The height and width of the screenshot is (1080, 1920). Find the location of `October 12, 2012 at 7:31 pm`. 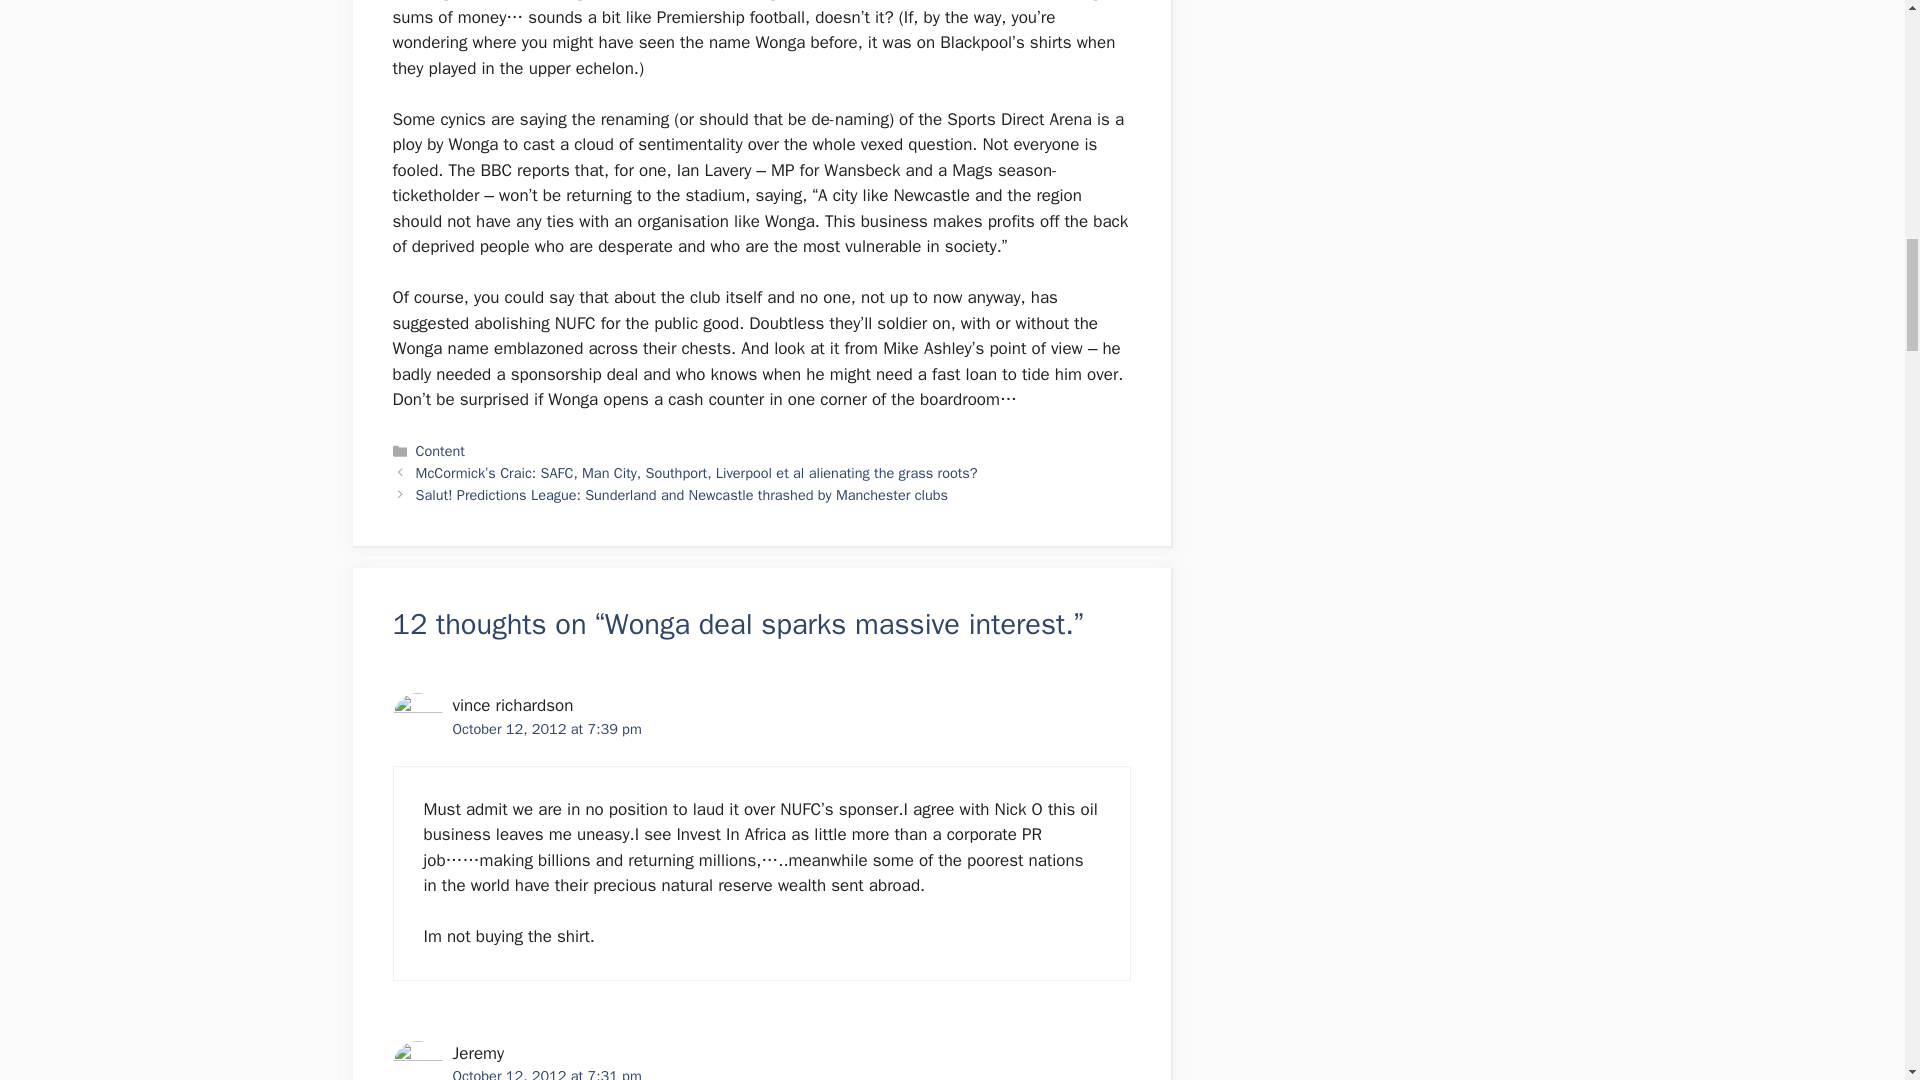

October 12, 2012 at 7:31 pm is located at coordinates (546, 1074).